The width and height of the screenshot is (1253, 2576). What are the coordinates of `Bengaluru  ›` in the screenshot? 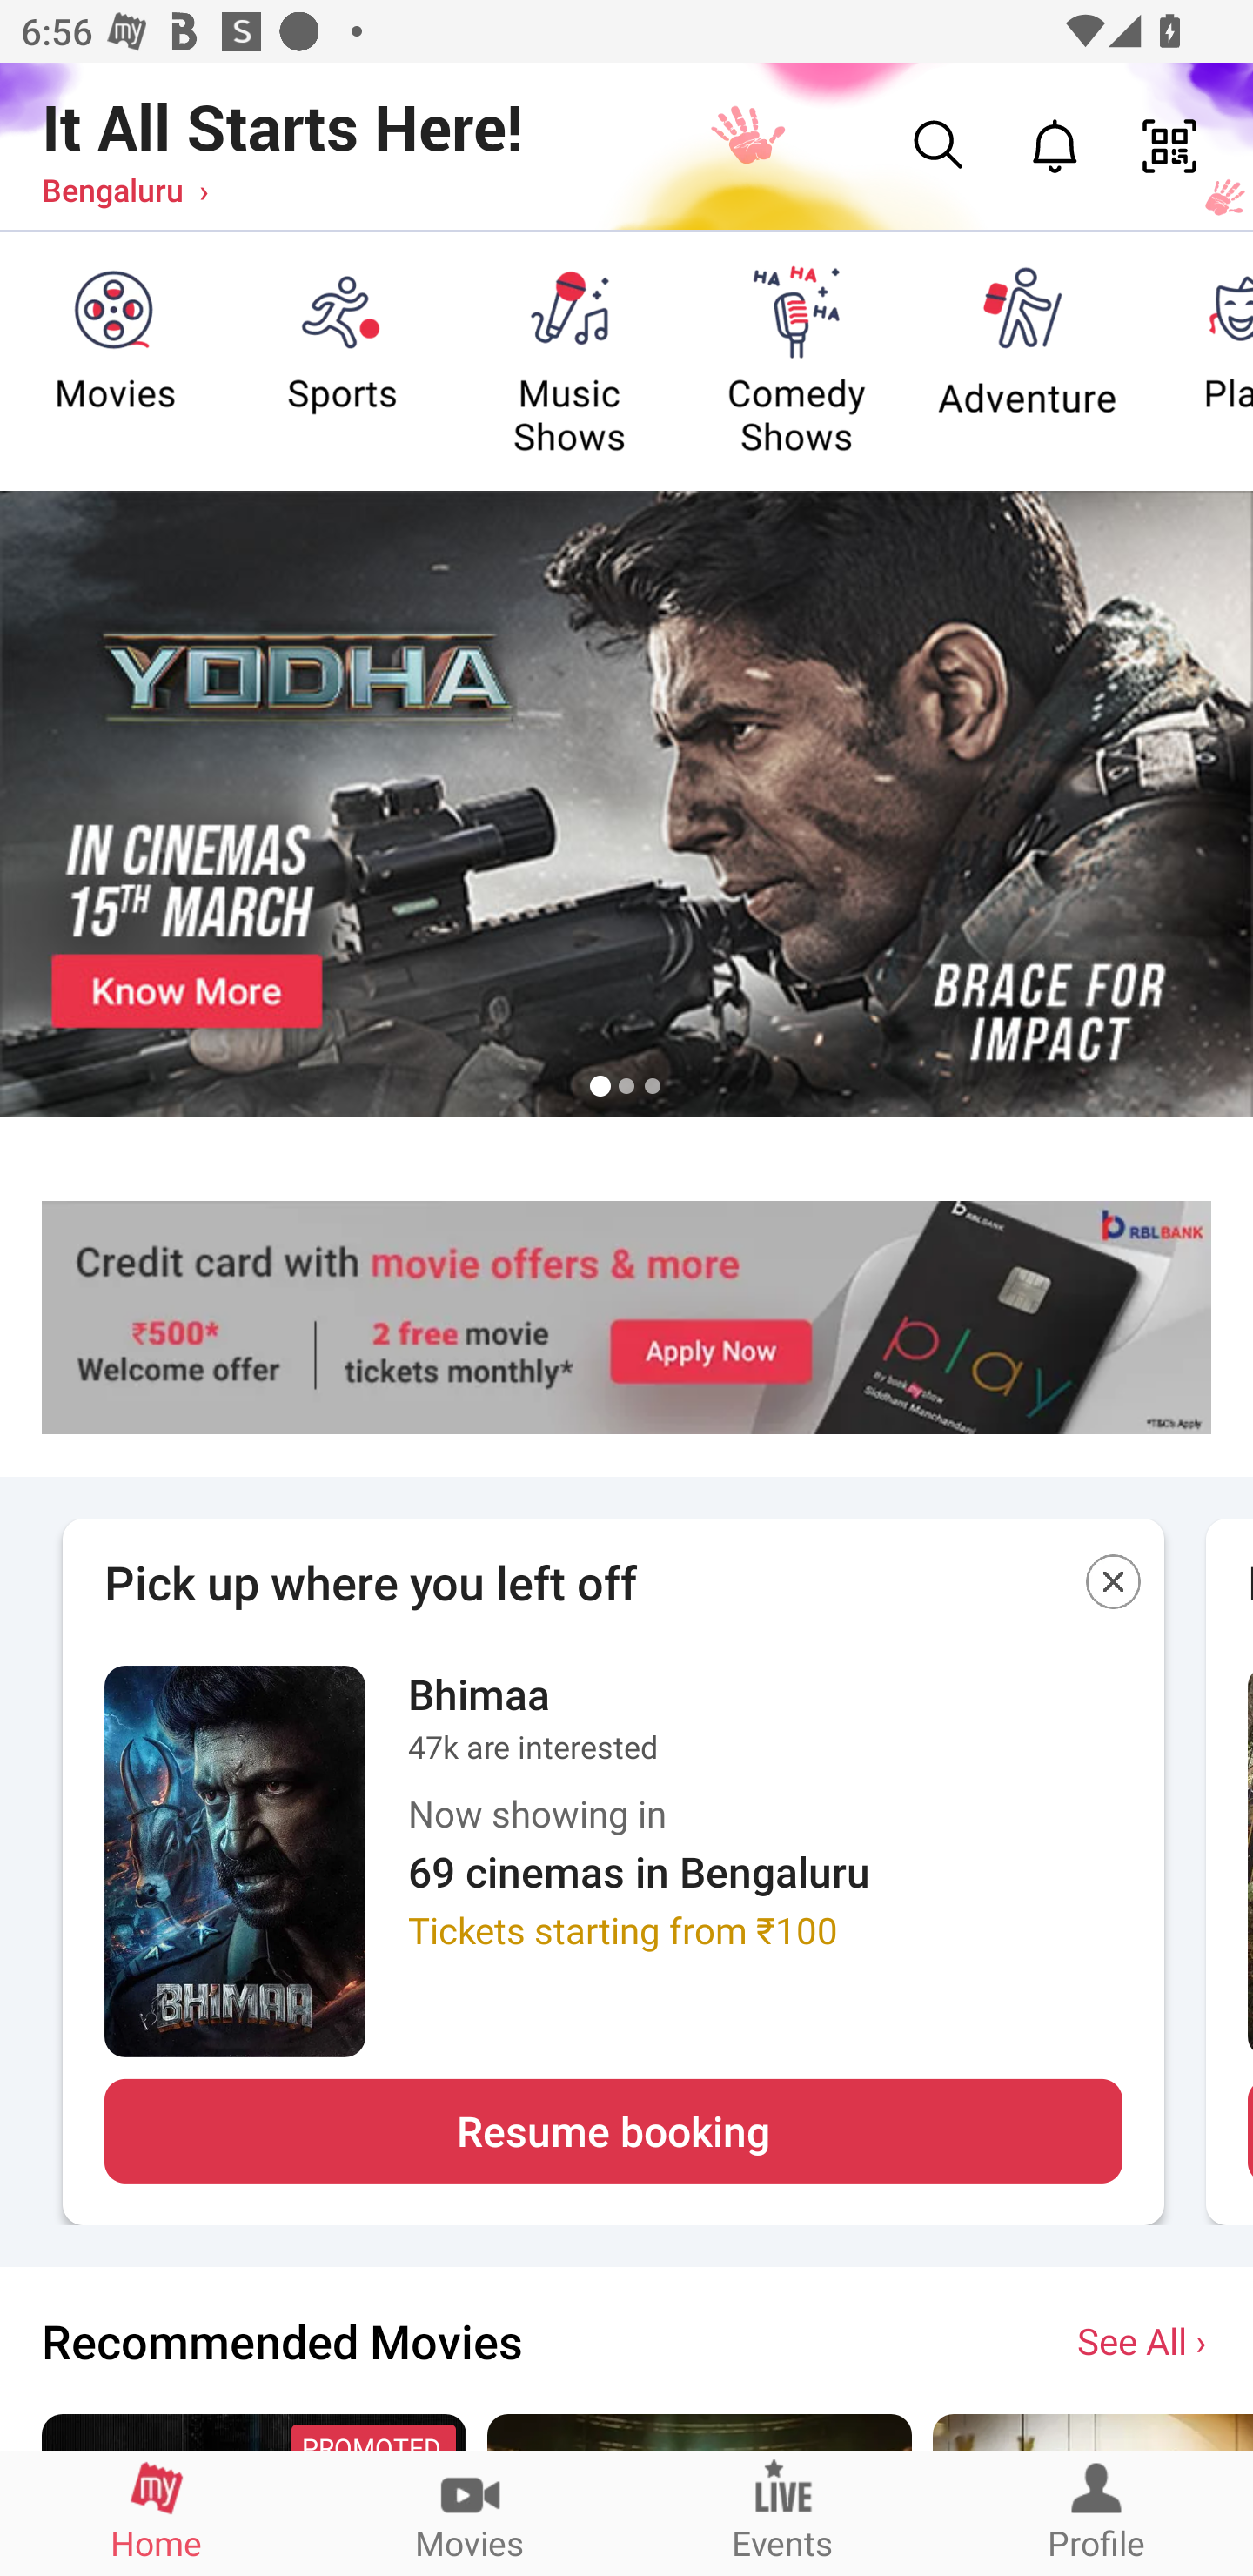 It's located at (125, 189).